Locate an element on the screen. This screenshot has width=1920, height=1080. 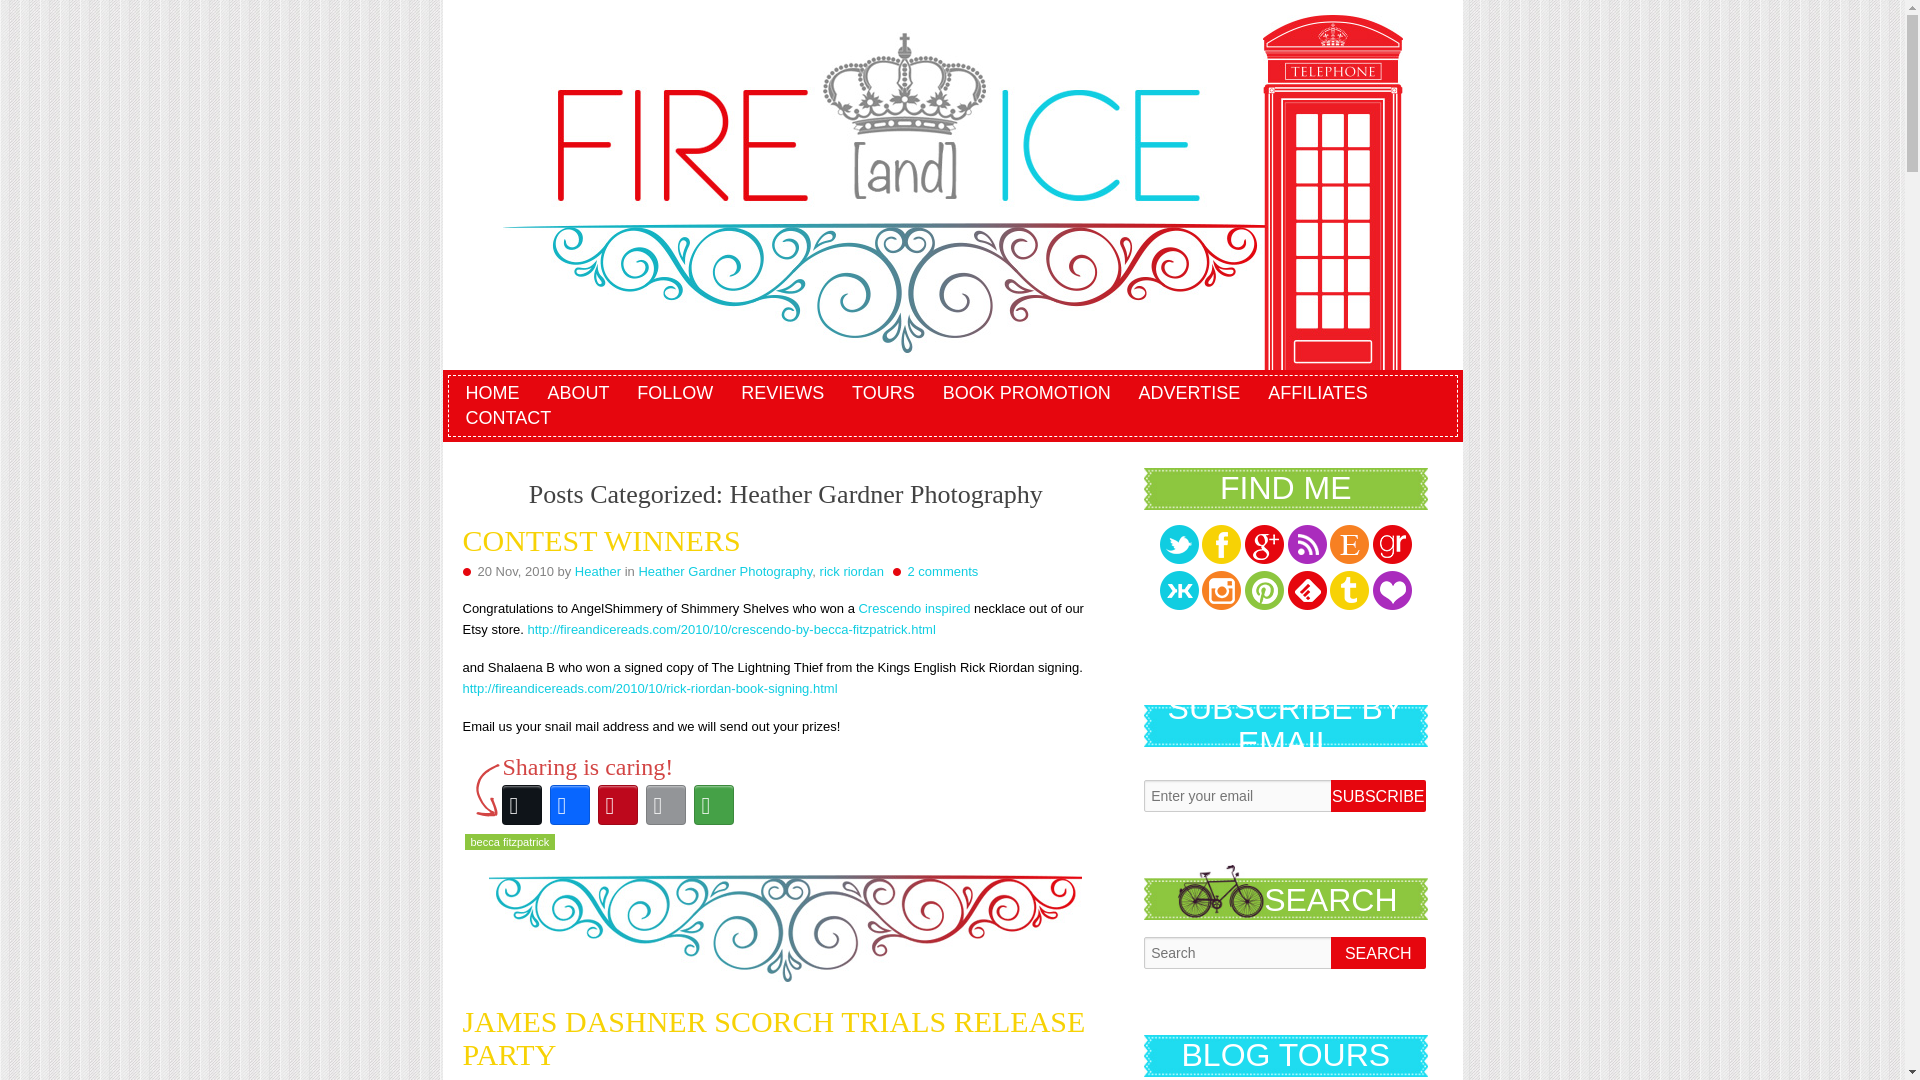
HOME is located at coordinates (492, 394).